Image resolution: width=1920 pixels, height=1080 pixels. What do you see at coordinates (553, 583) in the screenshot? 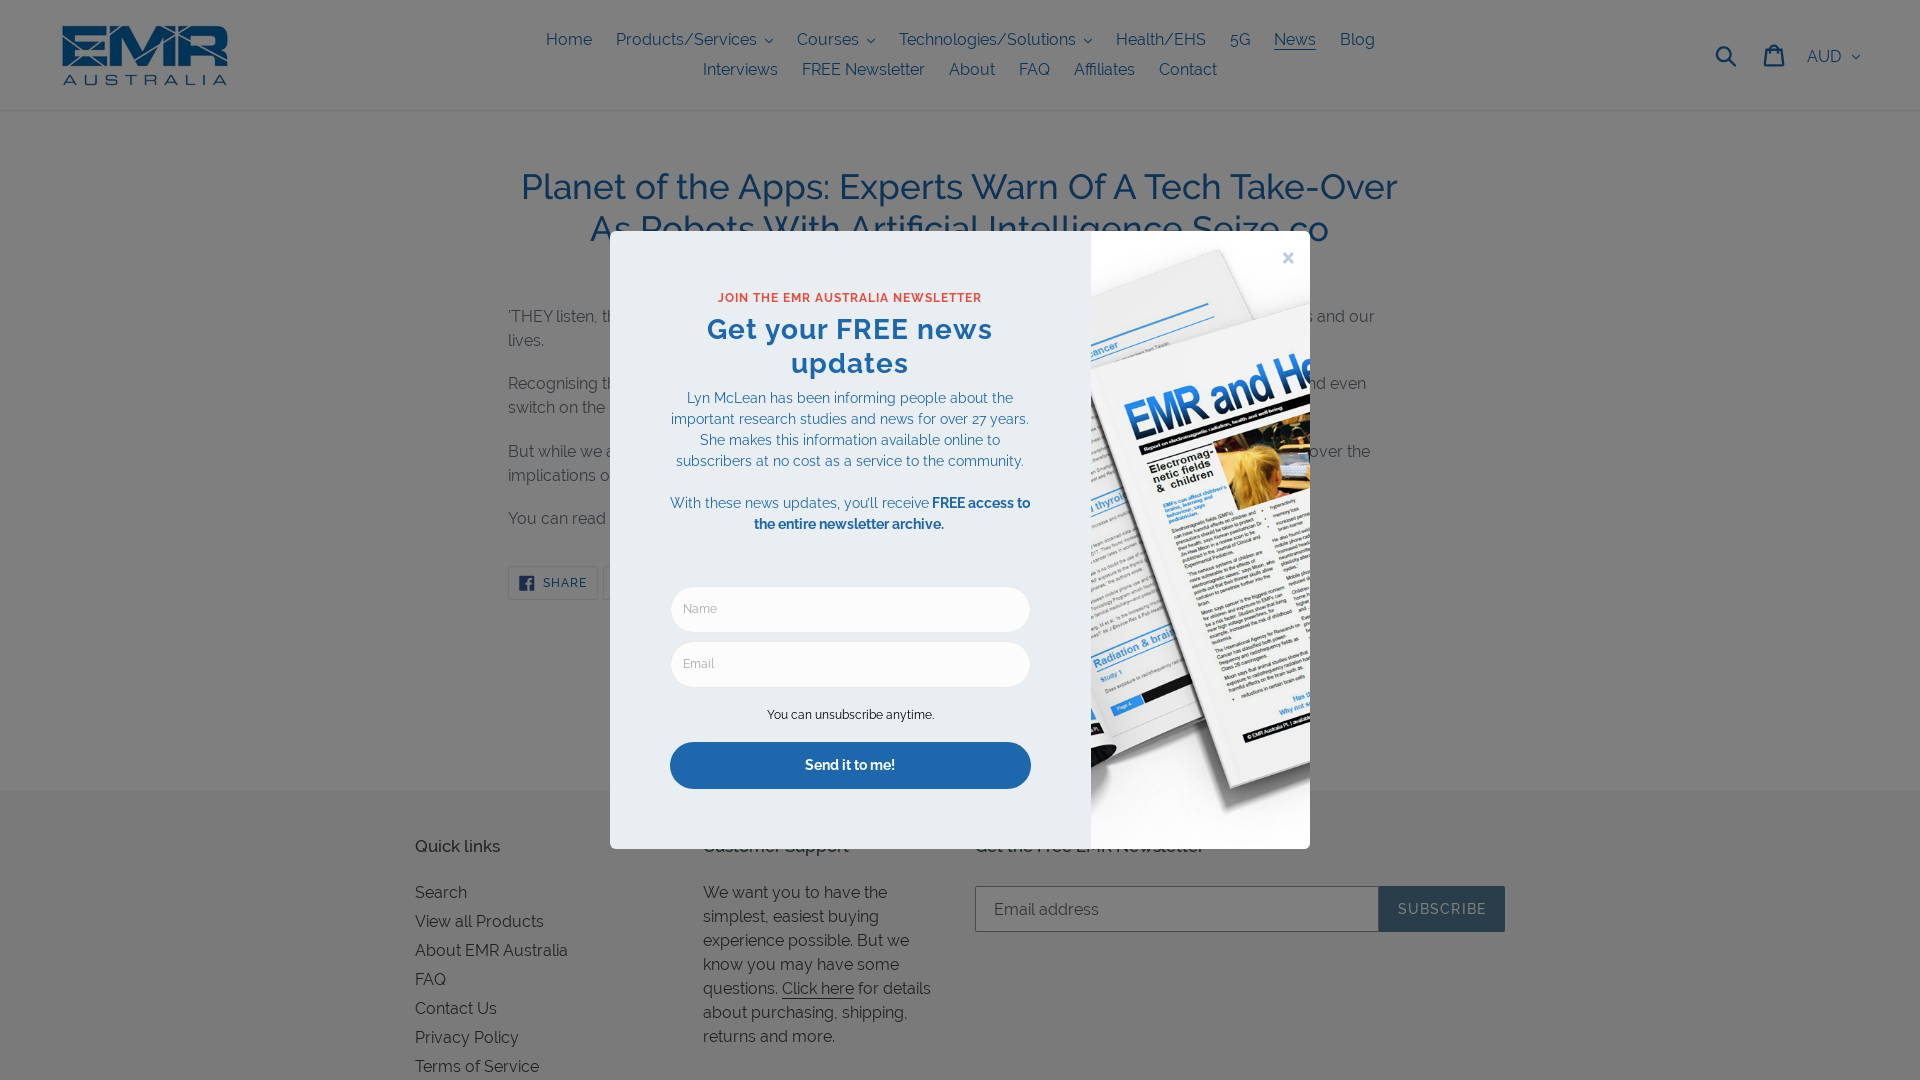
I see `SHARE
SHARE ON FACEBOOK` at bounding box center [553, 583].